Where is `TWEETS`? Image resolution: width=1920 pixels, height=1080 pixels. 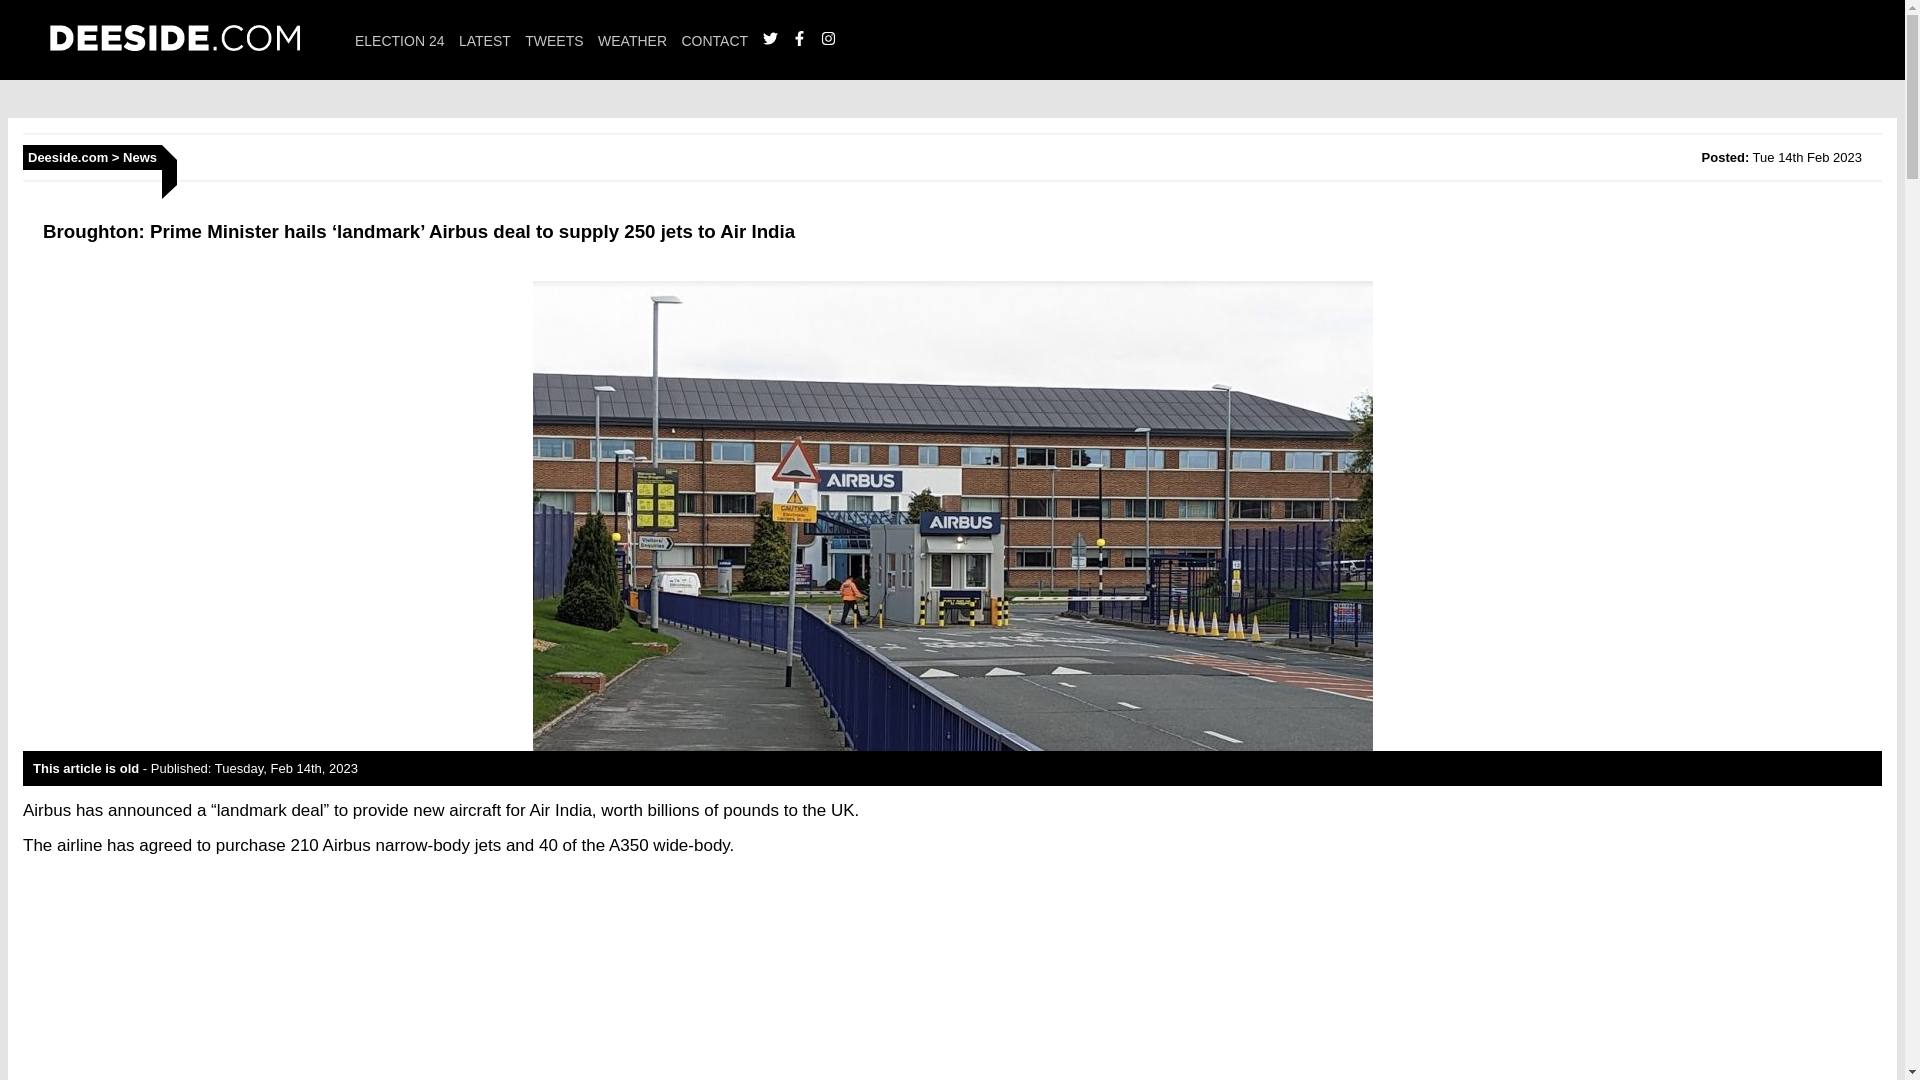
TWEETS is located at coordinates (554, 40).